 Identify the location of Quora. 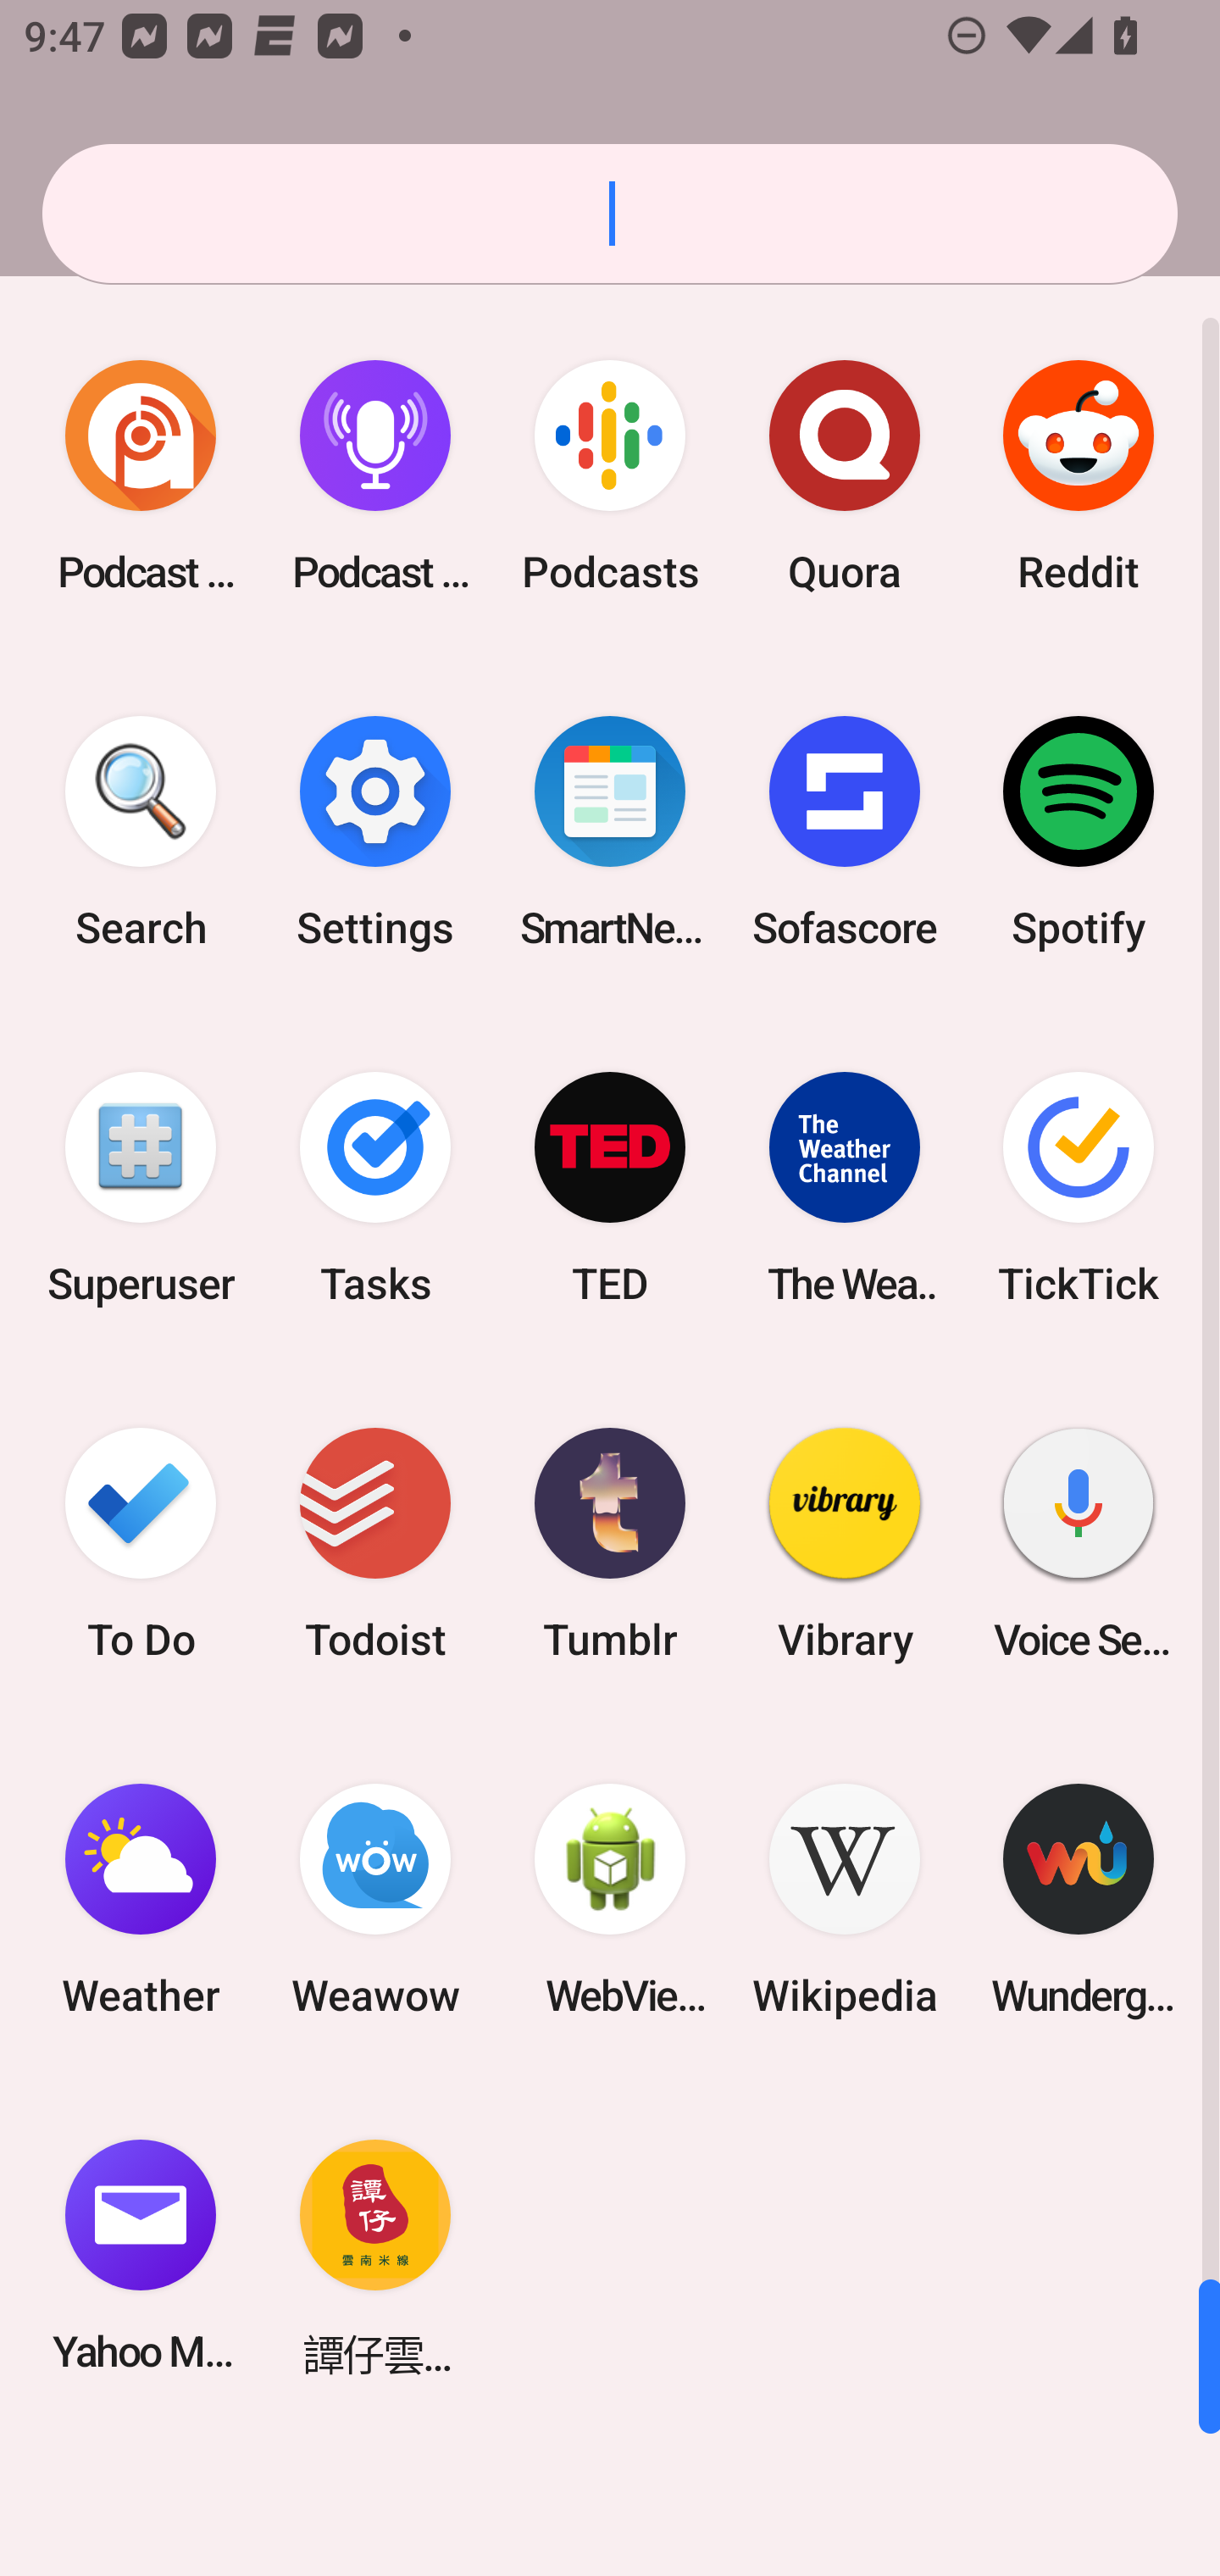
(844, 476).